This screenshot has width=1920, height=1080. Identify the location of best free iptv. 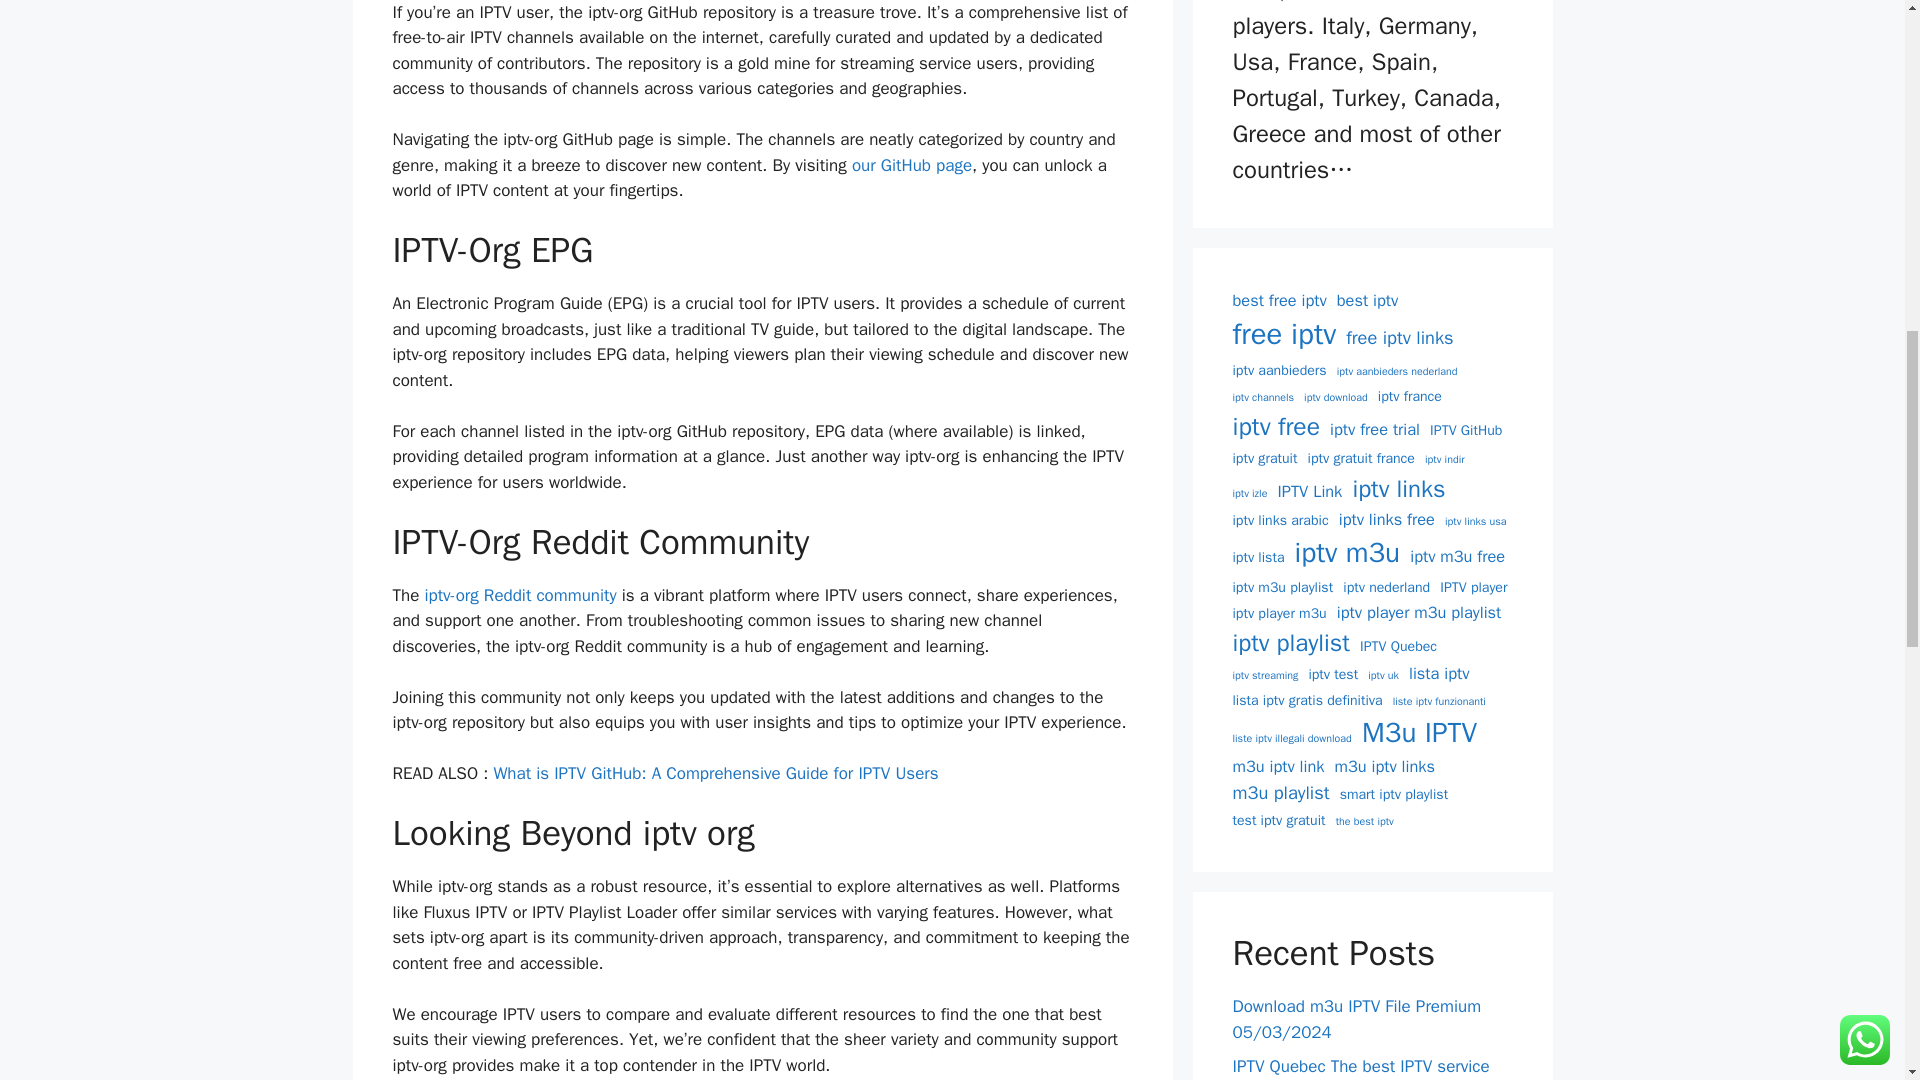
(1279, 302).